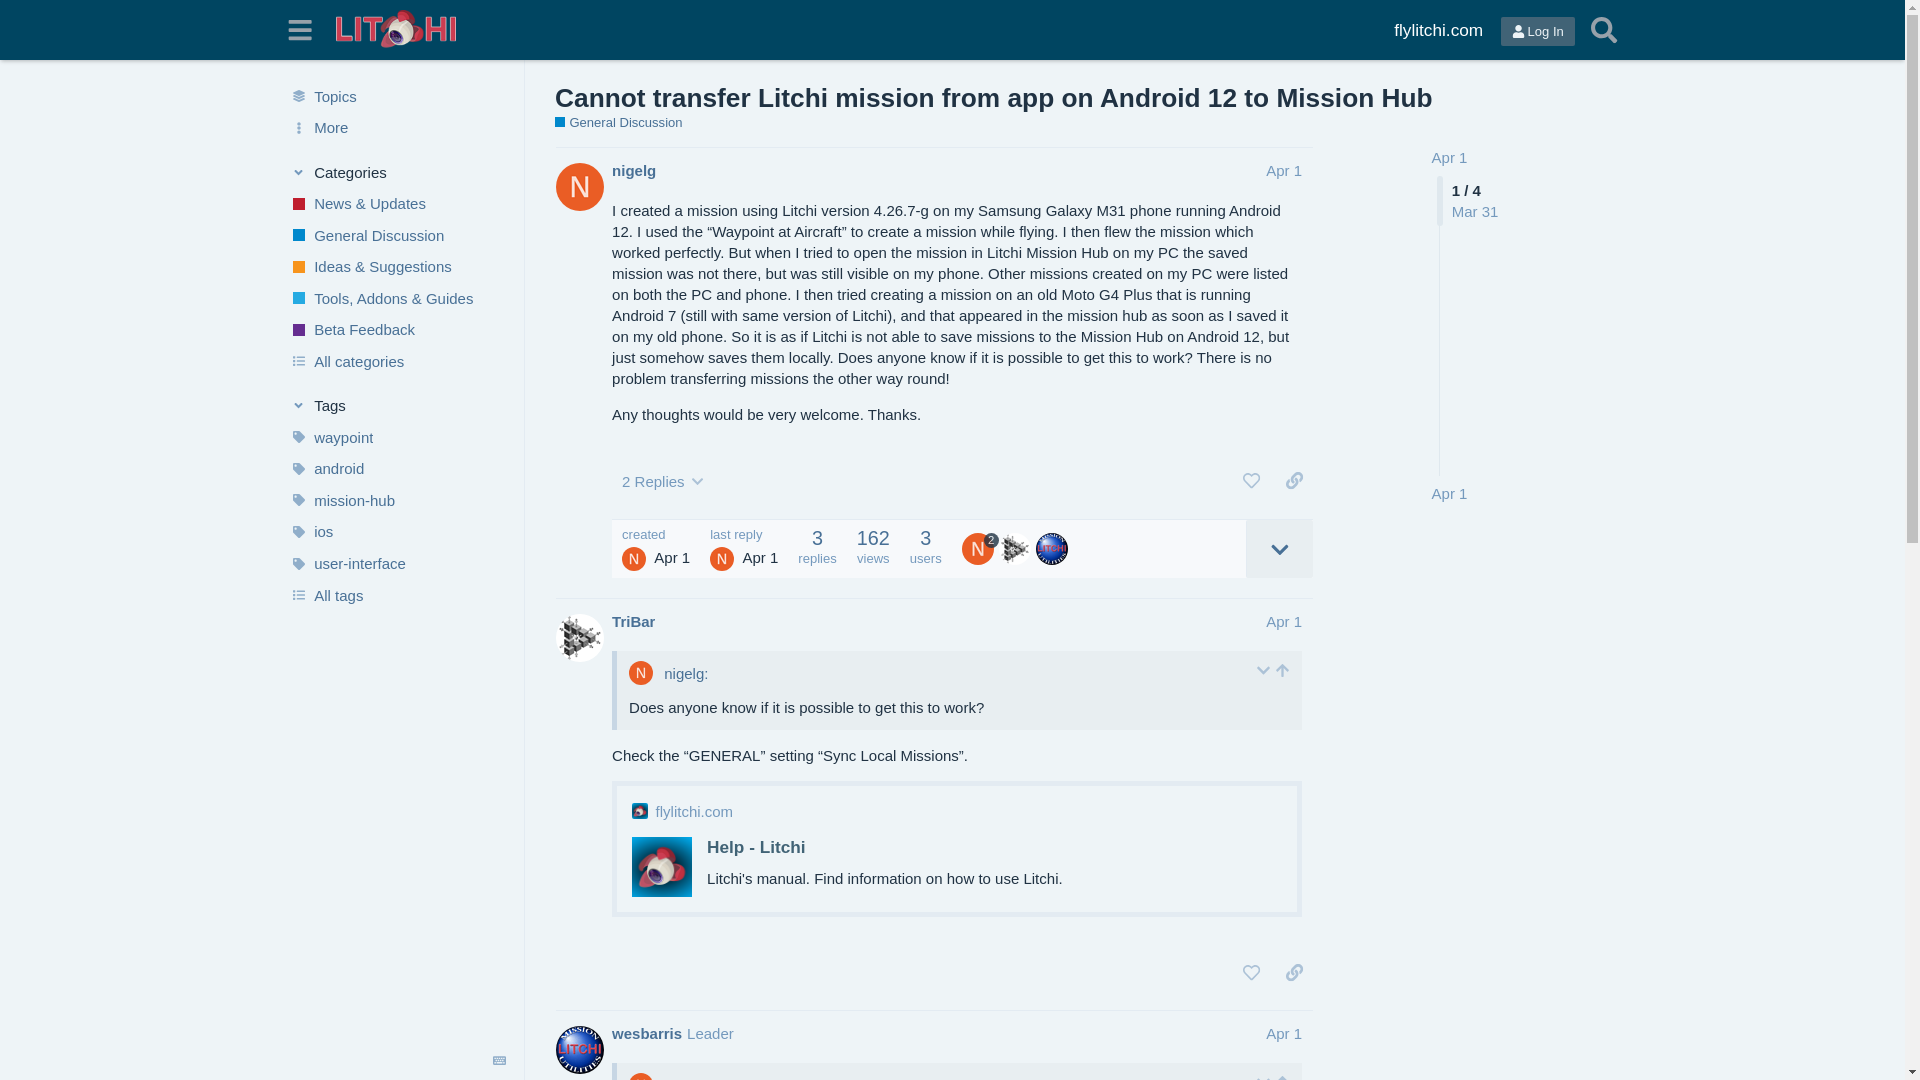  I want to click on All tags, so click(397, 594).